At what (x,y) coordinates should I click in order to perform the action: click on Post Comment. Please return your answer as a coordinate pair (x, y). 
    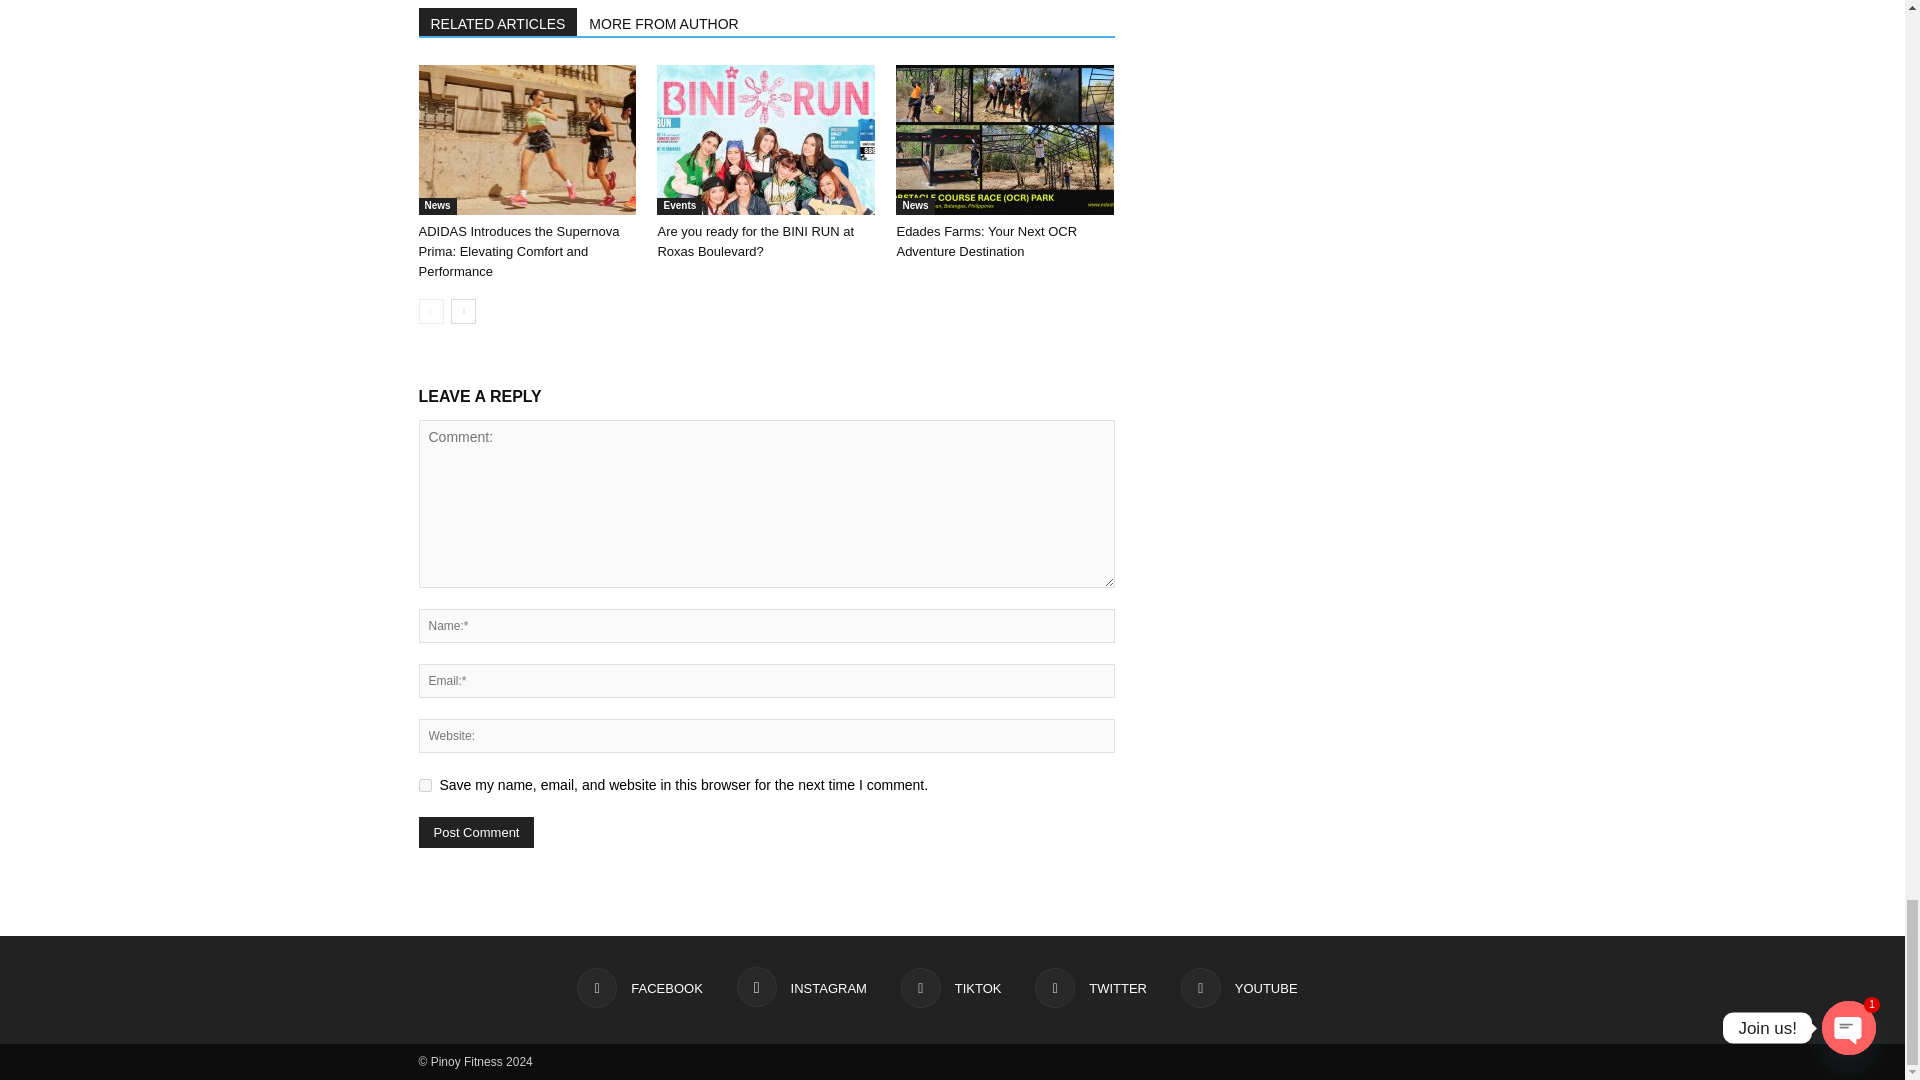
    Looking at the image, I should click on (476, 832).